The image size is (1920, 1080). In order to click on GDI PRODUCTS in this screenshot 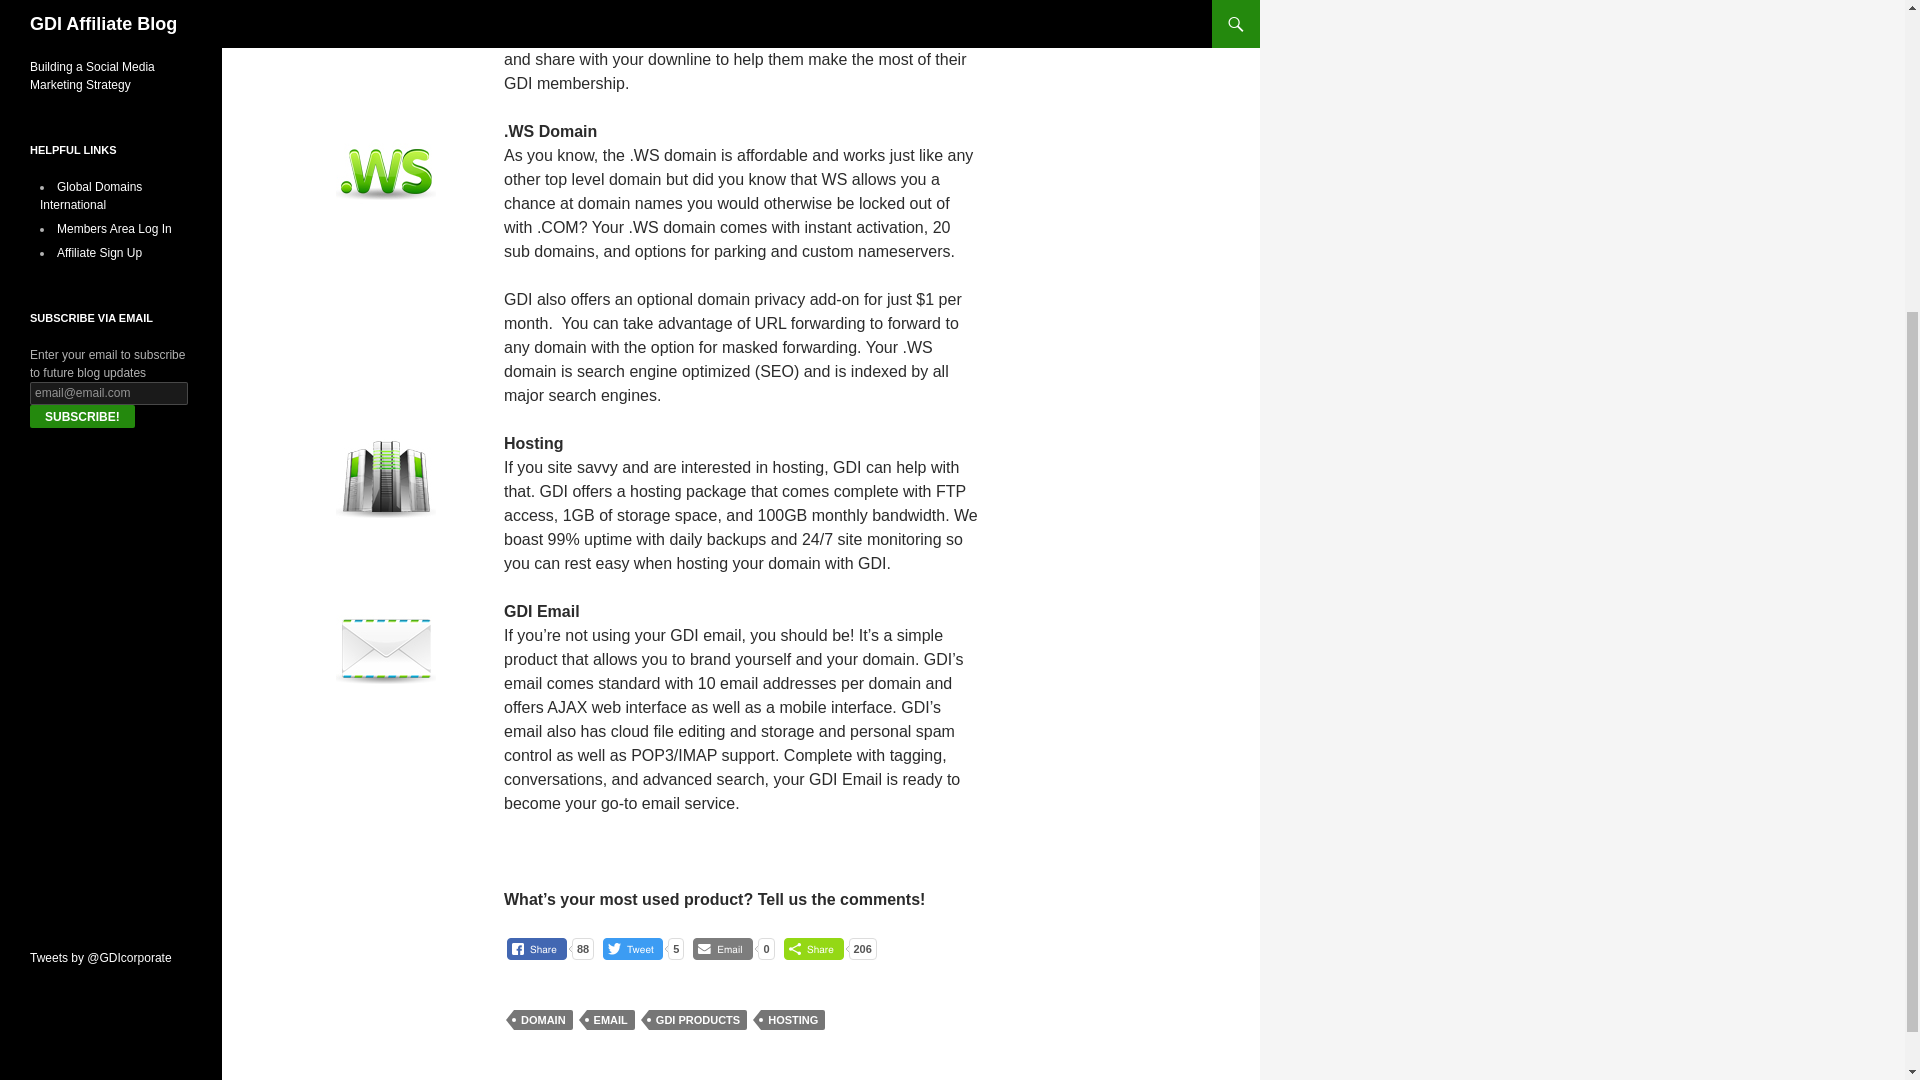, I will do `click(697, 1020)`.